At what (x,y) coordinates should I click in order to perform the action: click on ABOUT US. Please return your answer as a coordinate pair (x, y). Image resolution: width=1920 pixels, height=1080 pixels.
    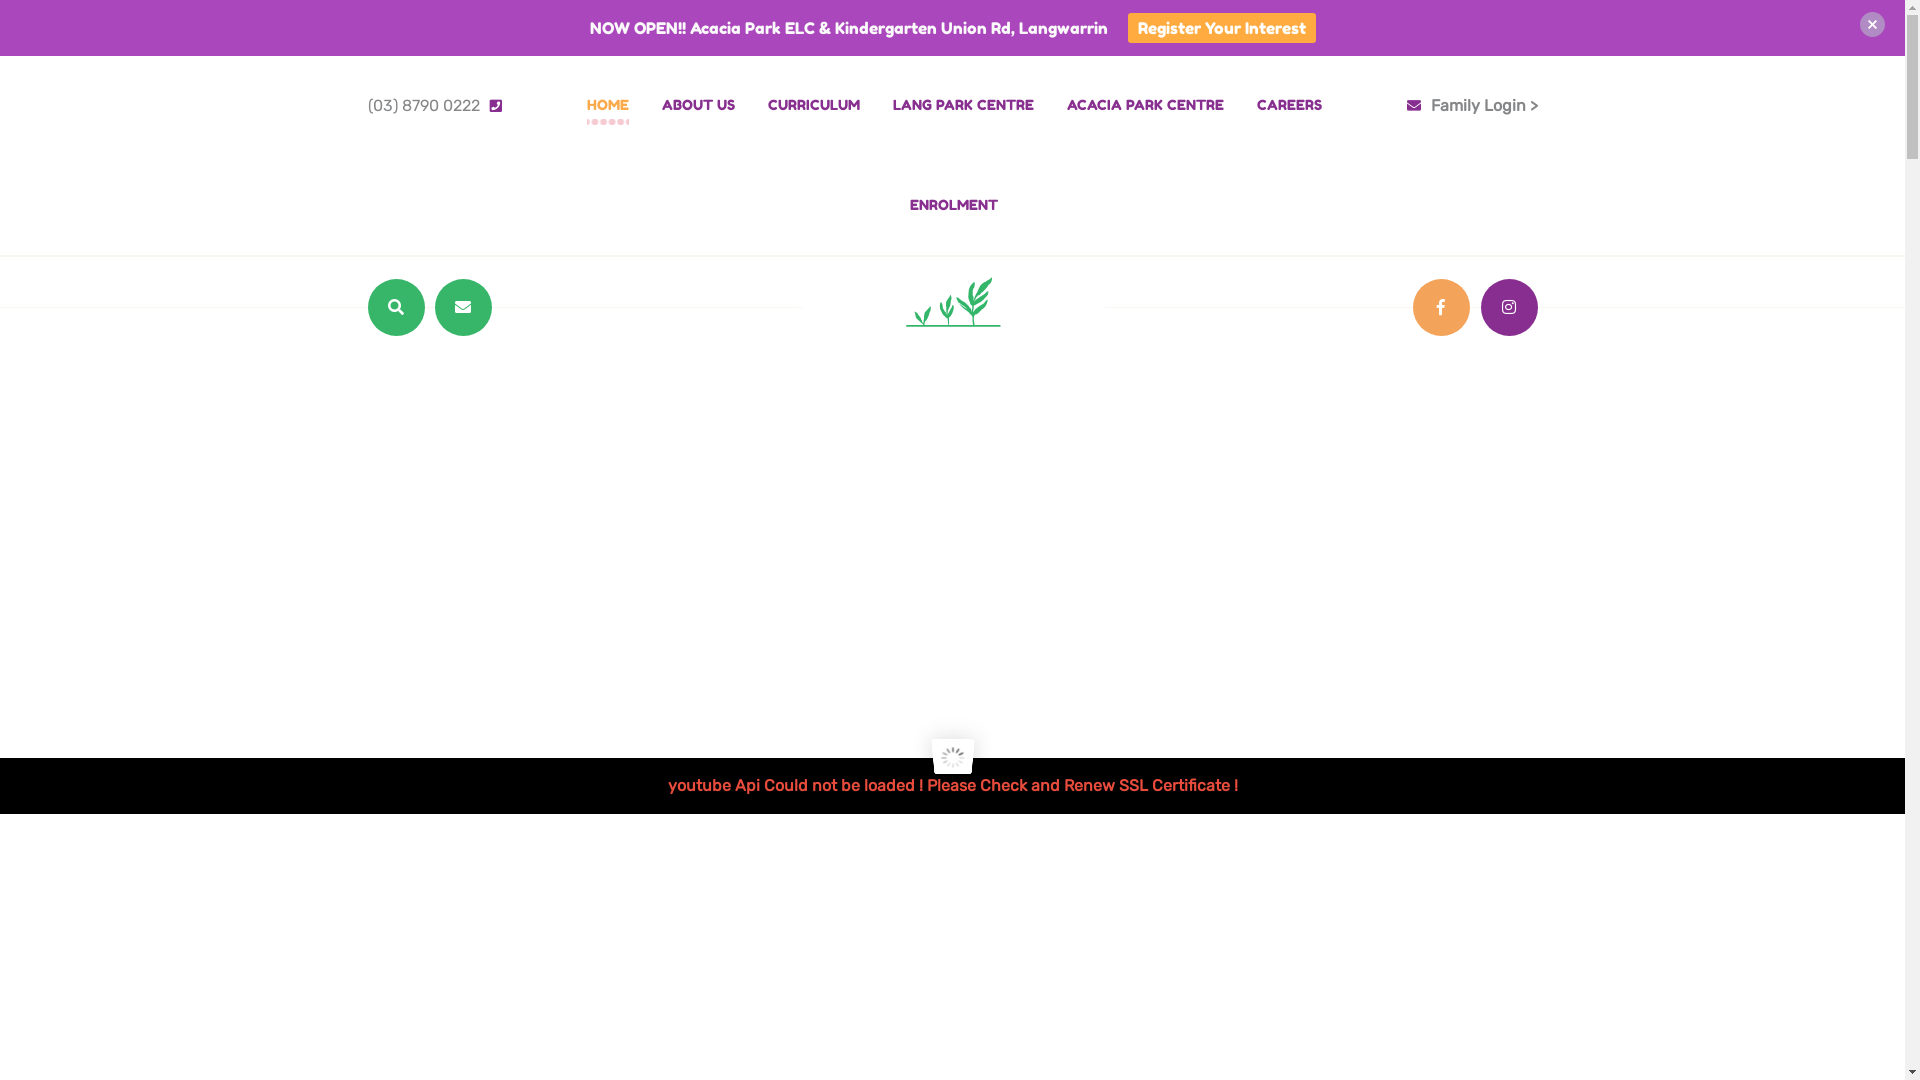
    Looking at the image, I should click on (698, 105).